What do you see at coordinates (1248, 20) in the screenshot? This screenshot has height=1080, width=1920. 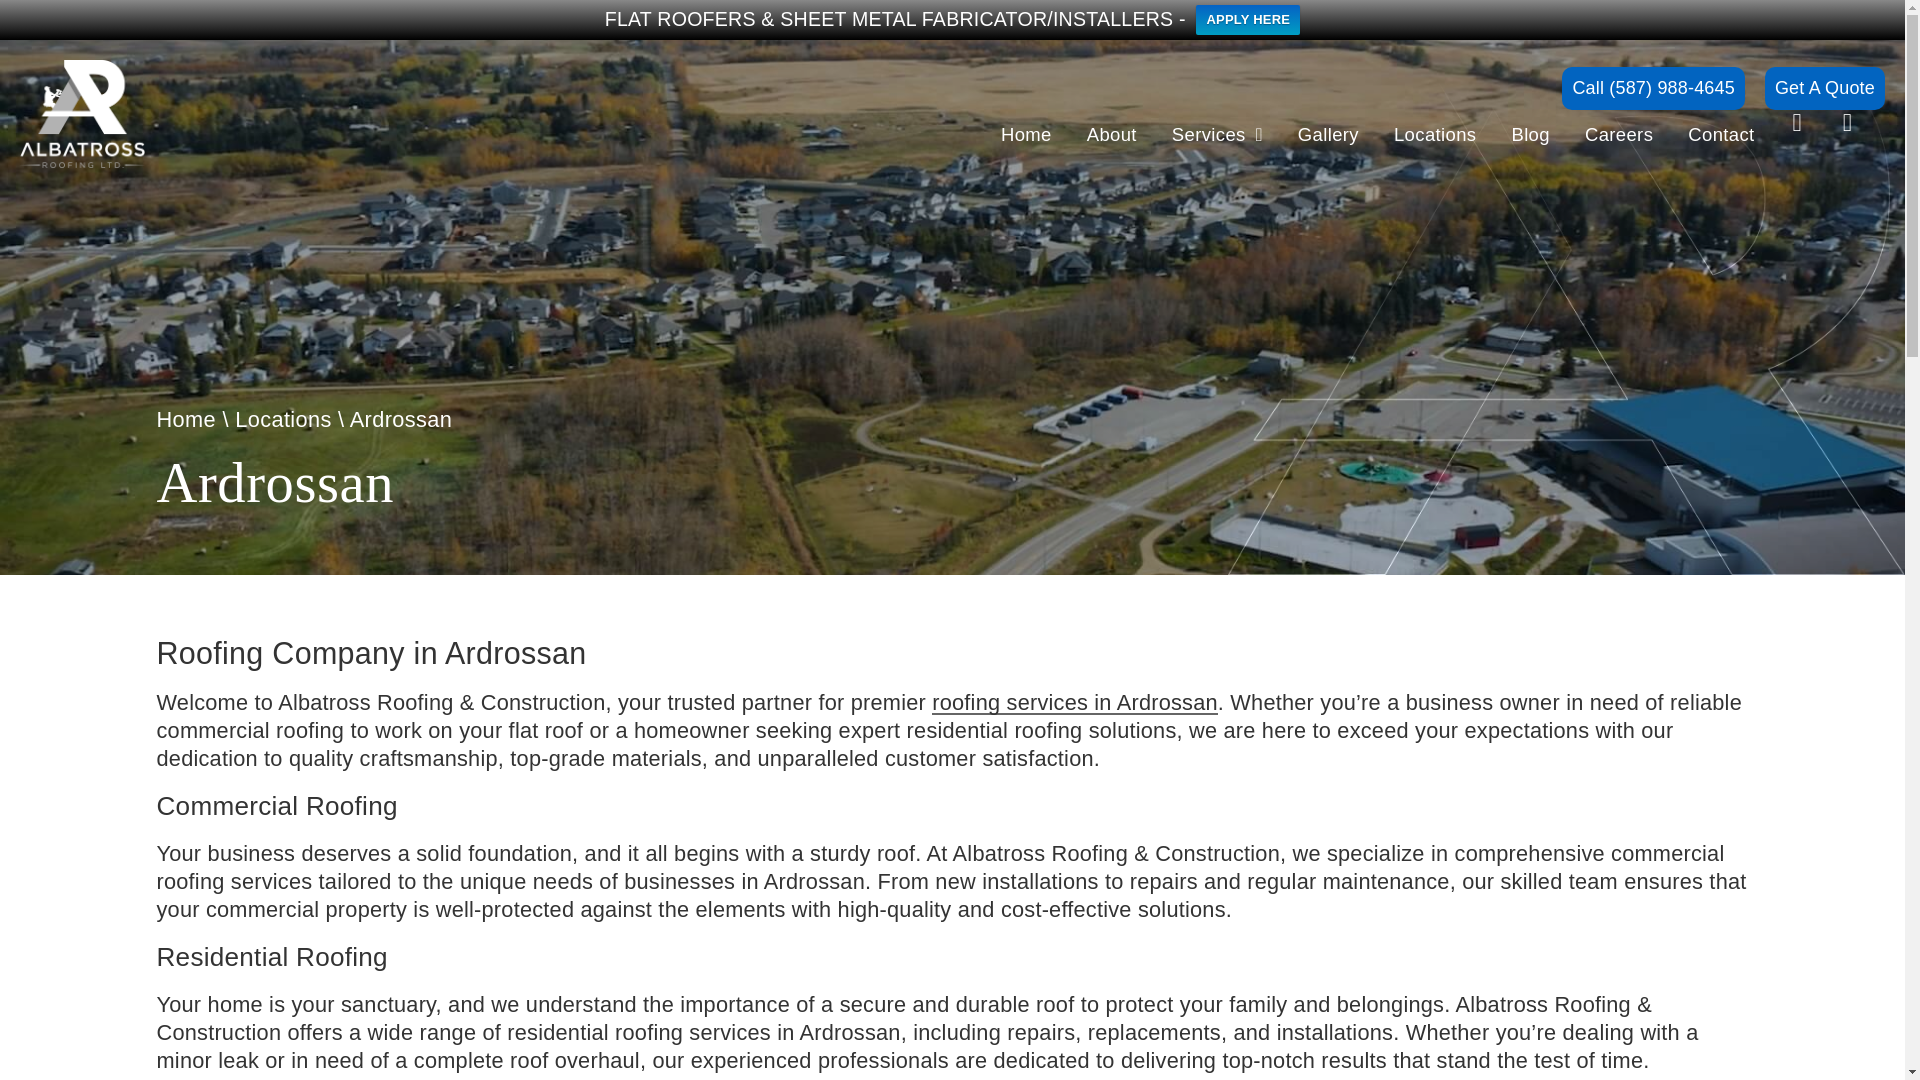 I see `APPLY HERE` at bounding box center [1248, 20].